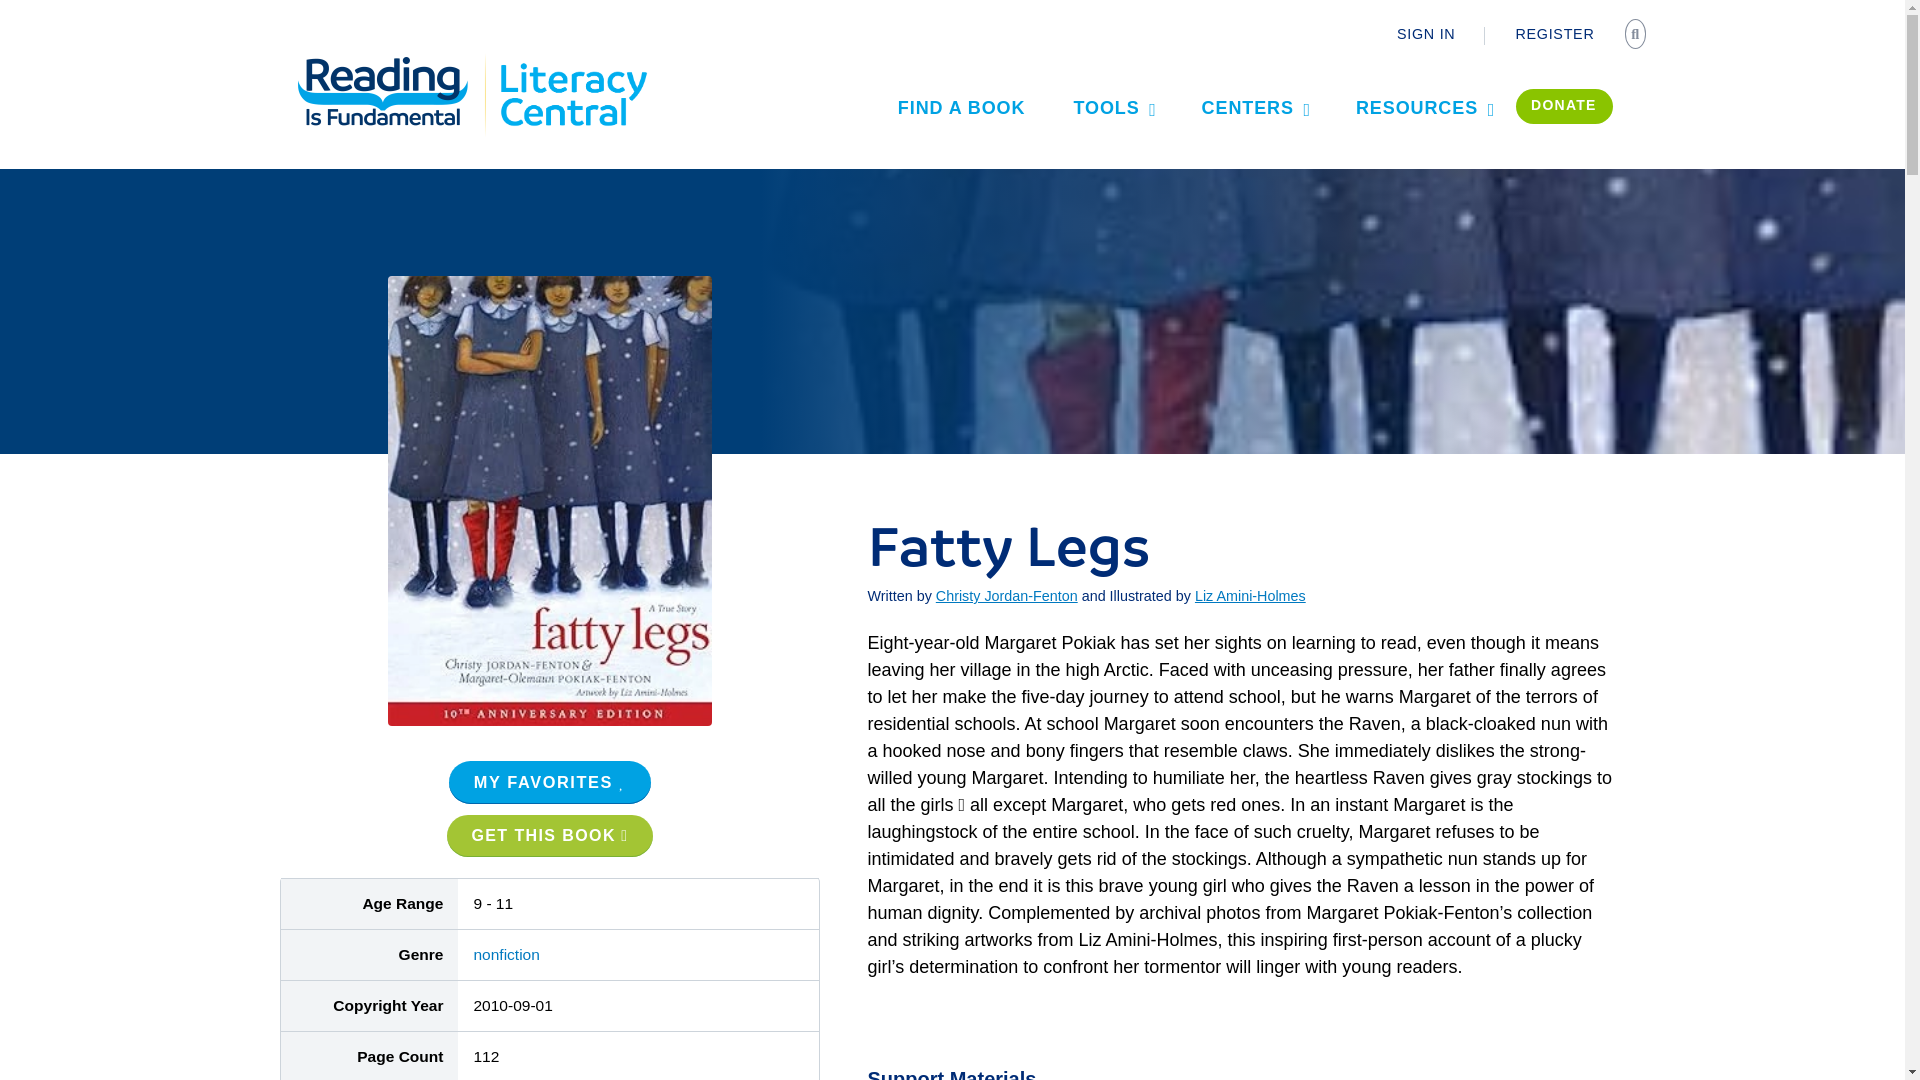 This screenshot has width=1920, height=1080. Describe the element at coordinates (962, 107) in the screenshot. I see `FIND A BOOK` at that location.